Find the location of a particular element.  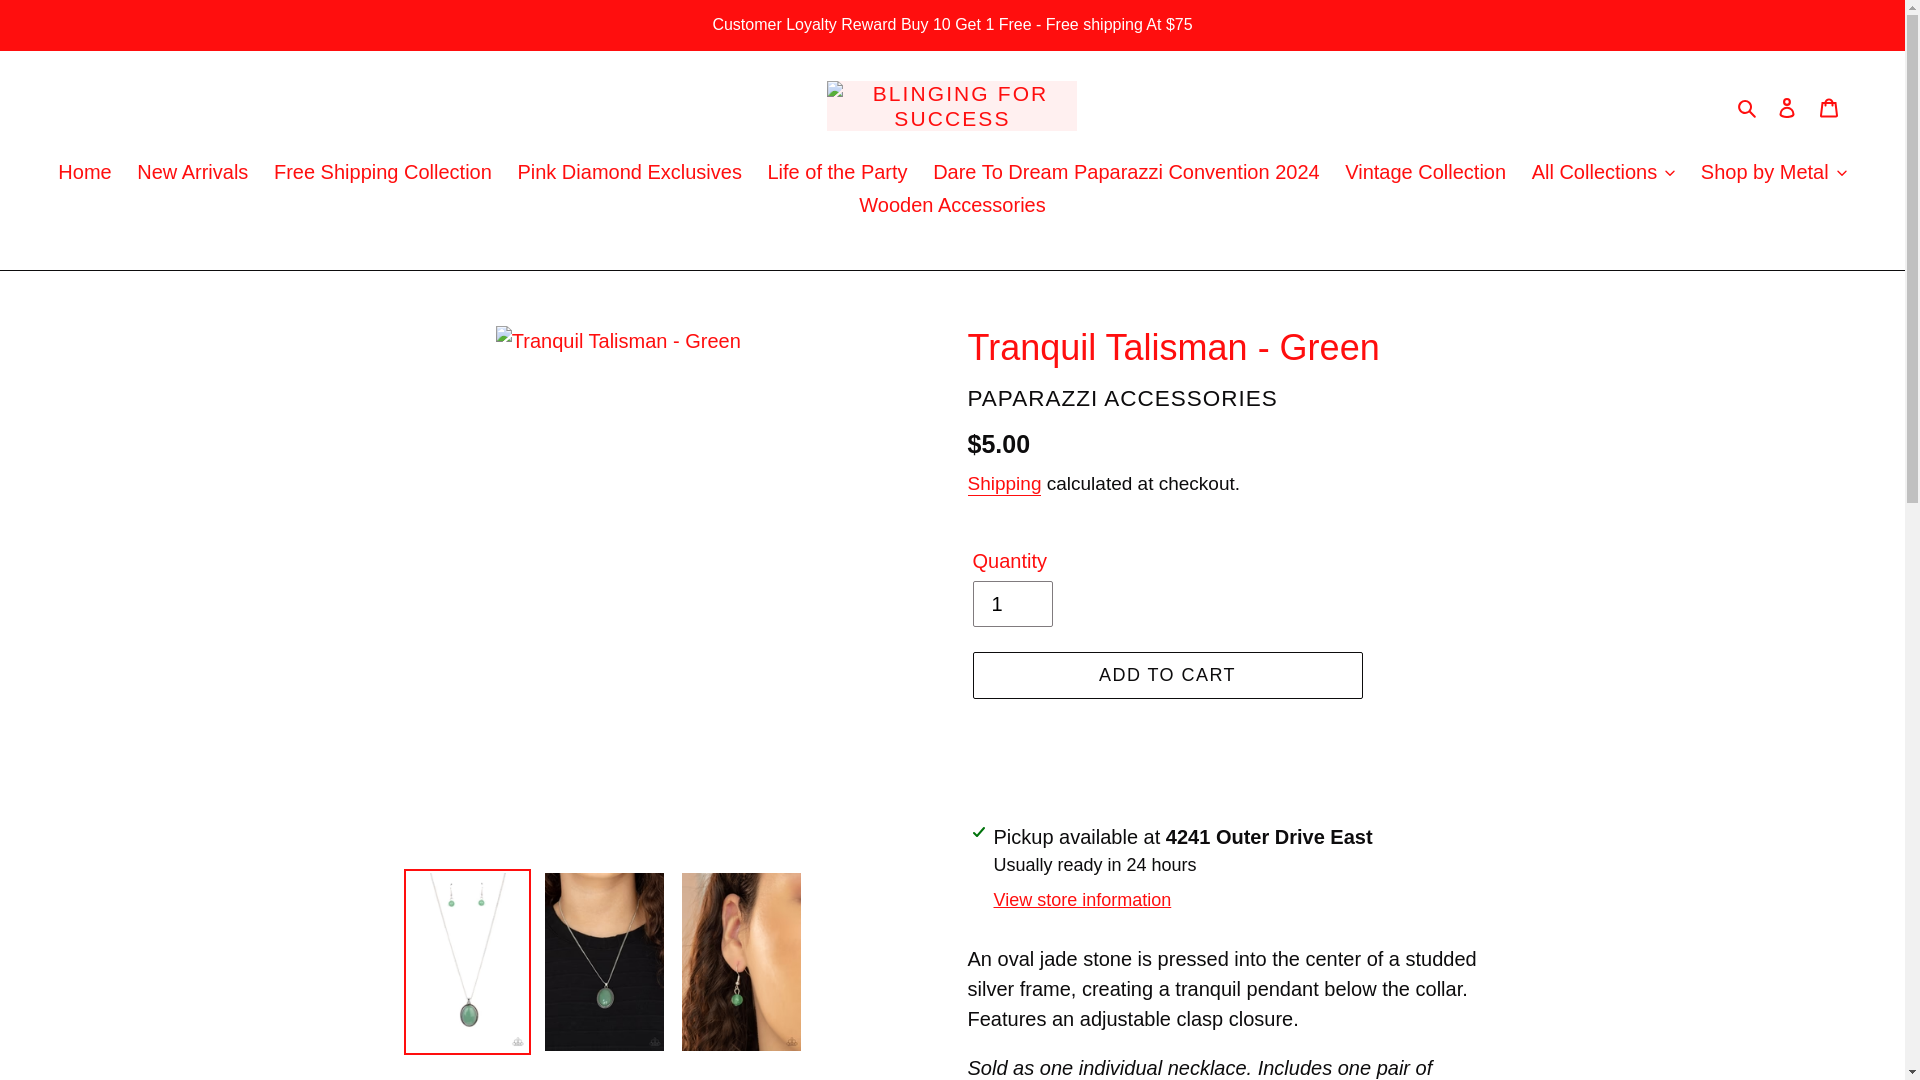

1 is located at coordinates (1012, 604).